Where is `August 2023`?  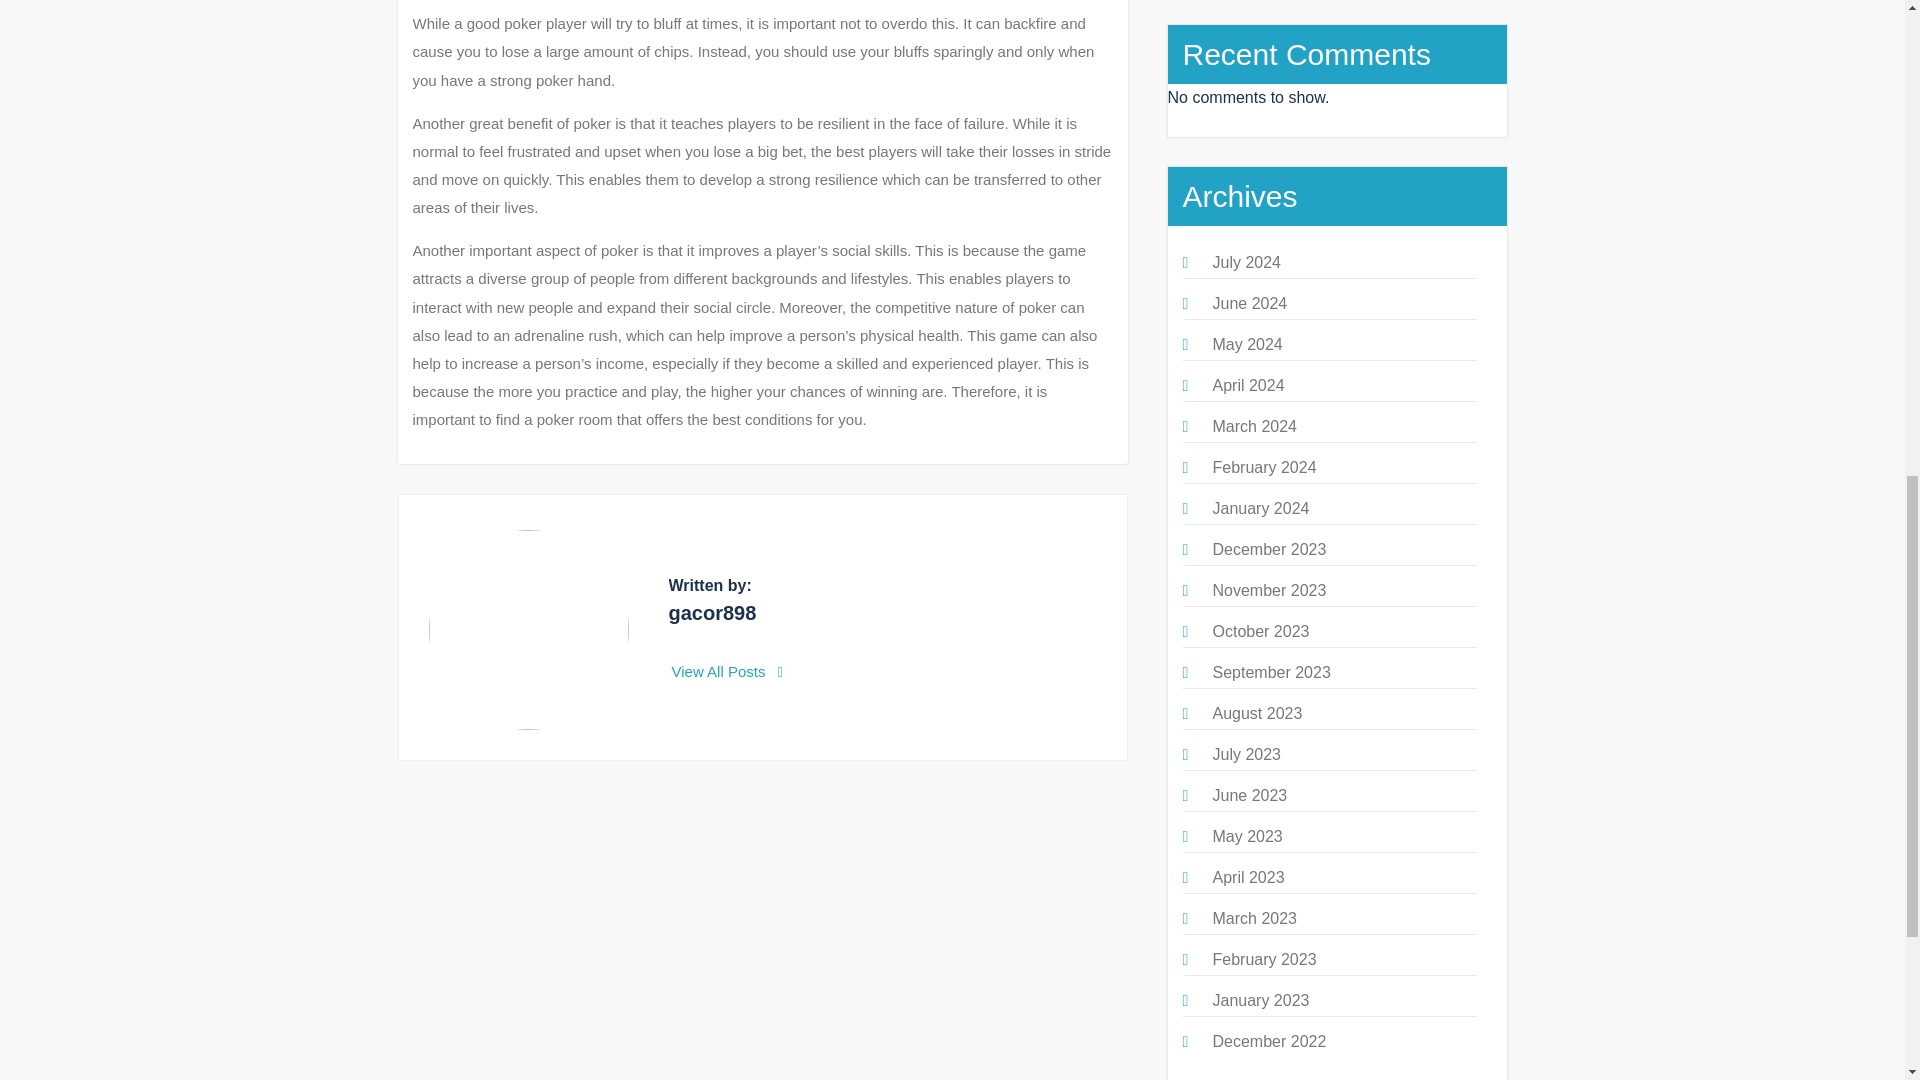
August 2023 is located at coordinates (1256, 714).